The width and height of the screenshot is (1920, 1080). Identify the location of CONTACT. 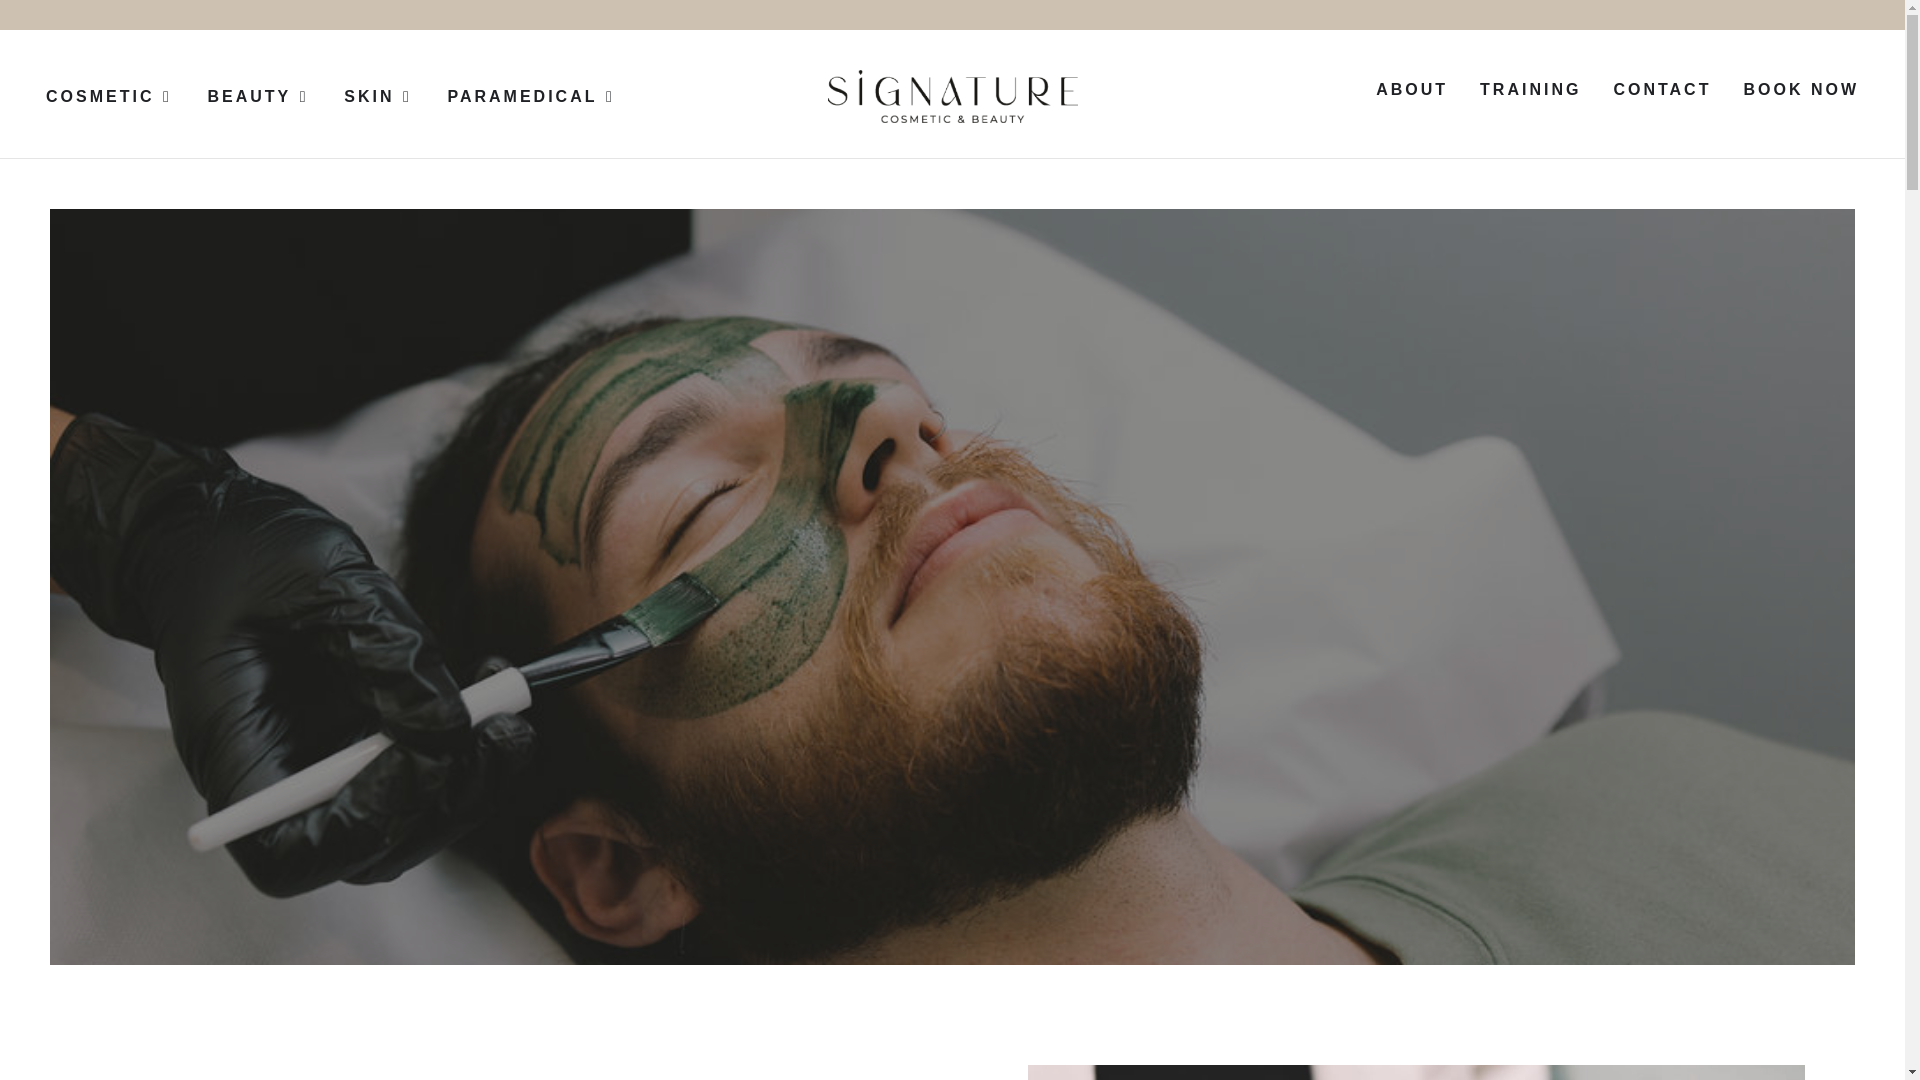
(1661, 89).